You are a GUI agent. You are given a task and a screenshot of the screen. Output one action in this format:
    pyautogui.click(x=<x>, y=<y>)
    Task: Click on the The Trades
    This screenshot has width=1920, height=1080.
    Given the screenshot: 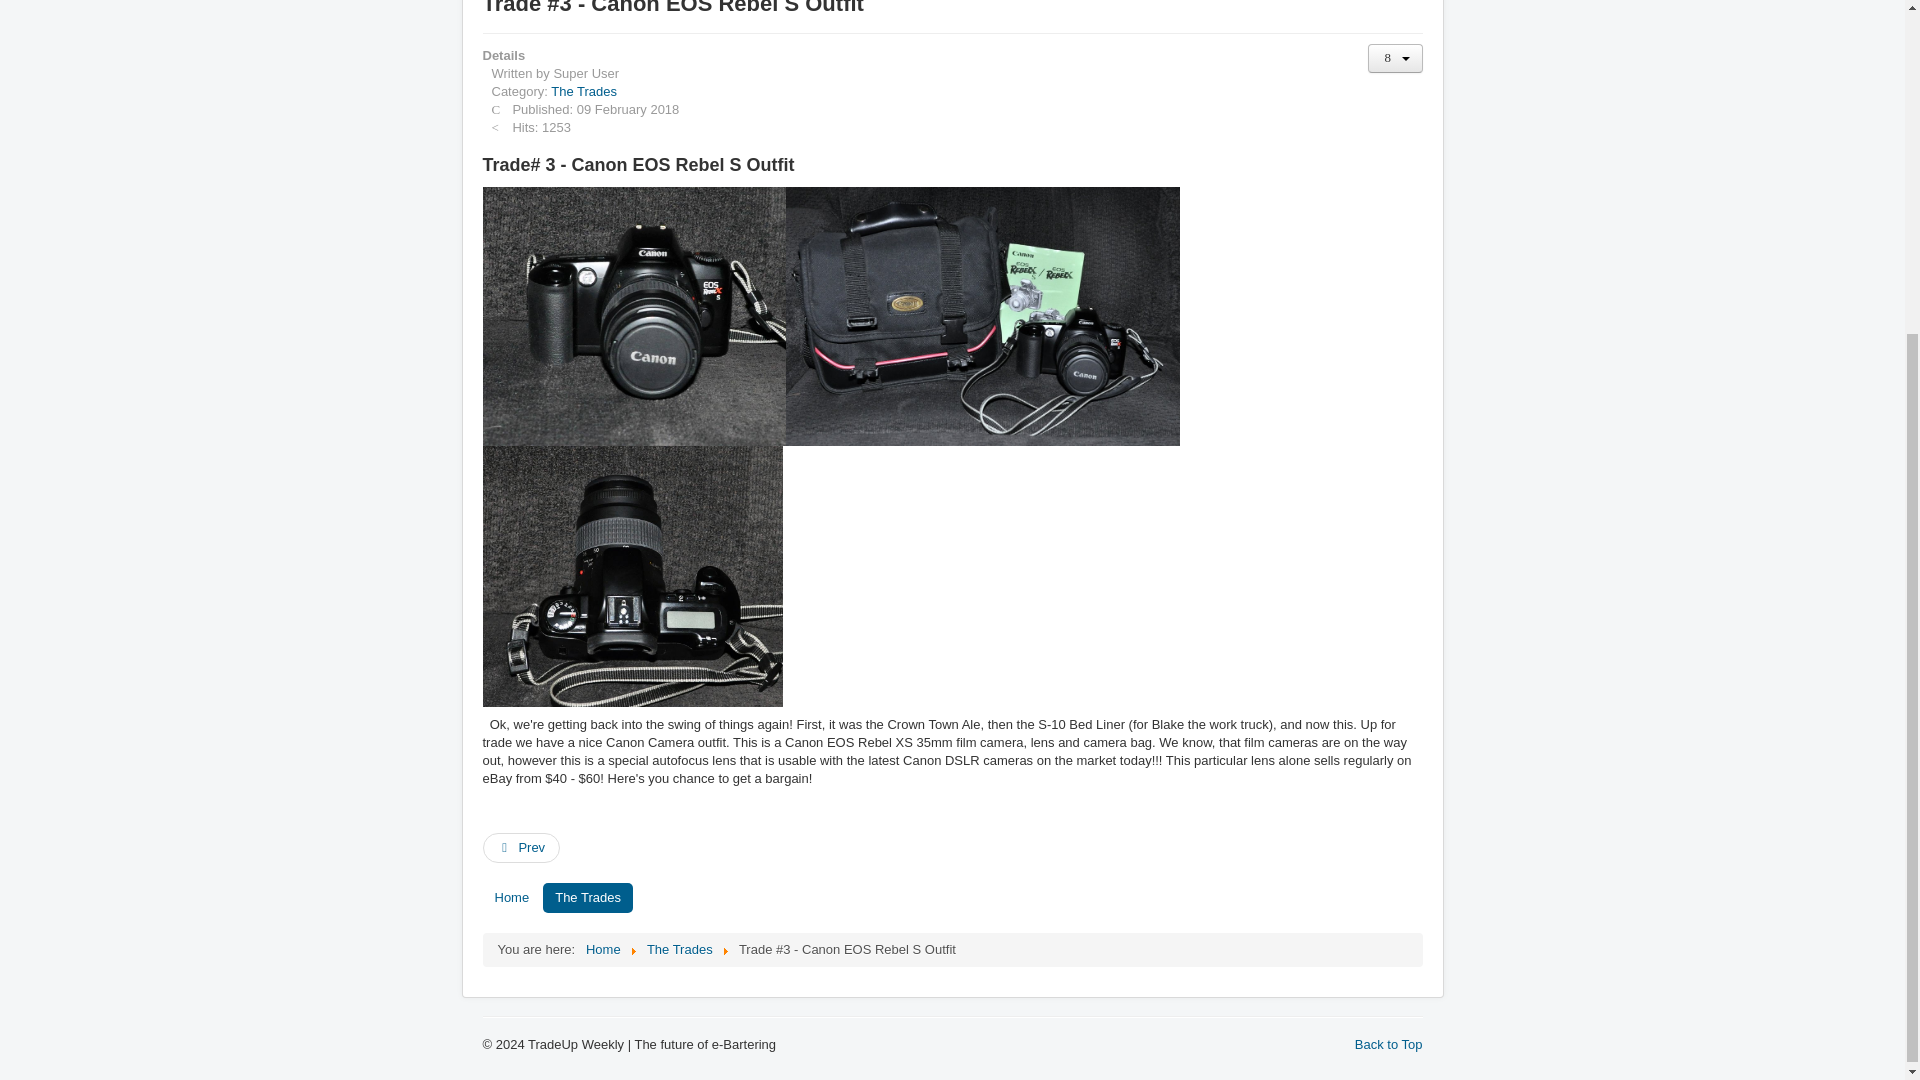 What is the action you would take?
    pyautogui.click(x=680, y=948)
    